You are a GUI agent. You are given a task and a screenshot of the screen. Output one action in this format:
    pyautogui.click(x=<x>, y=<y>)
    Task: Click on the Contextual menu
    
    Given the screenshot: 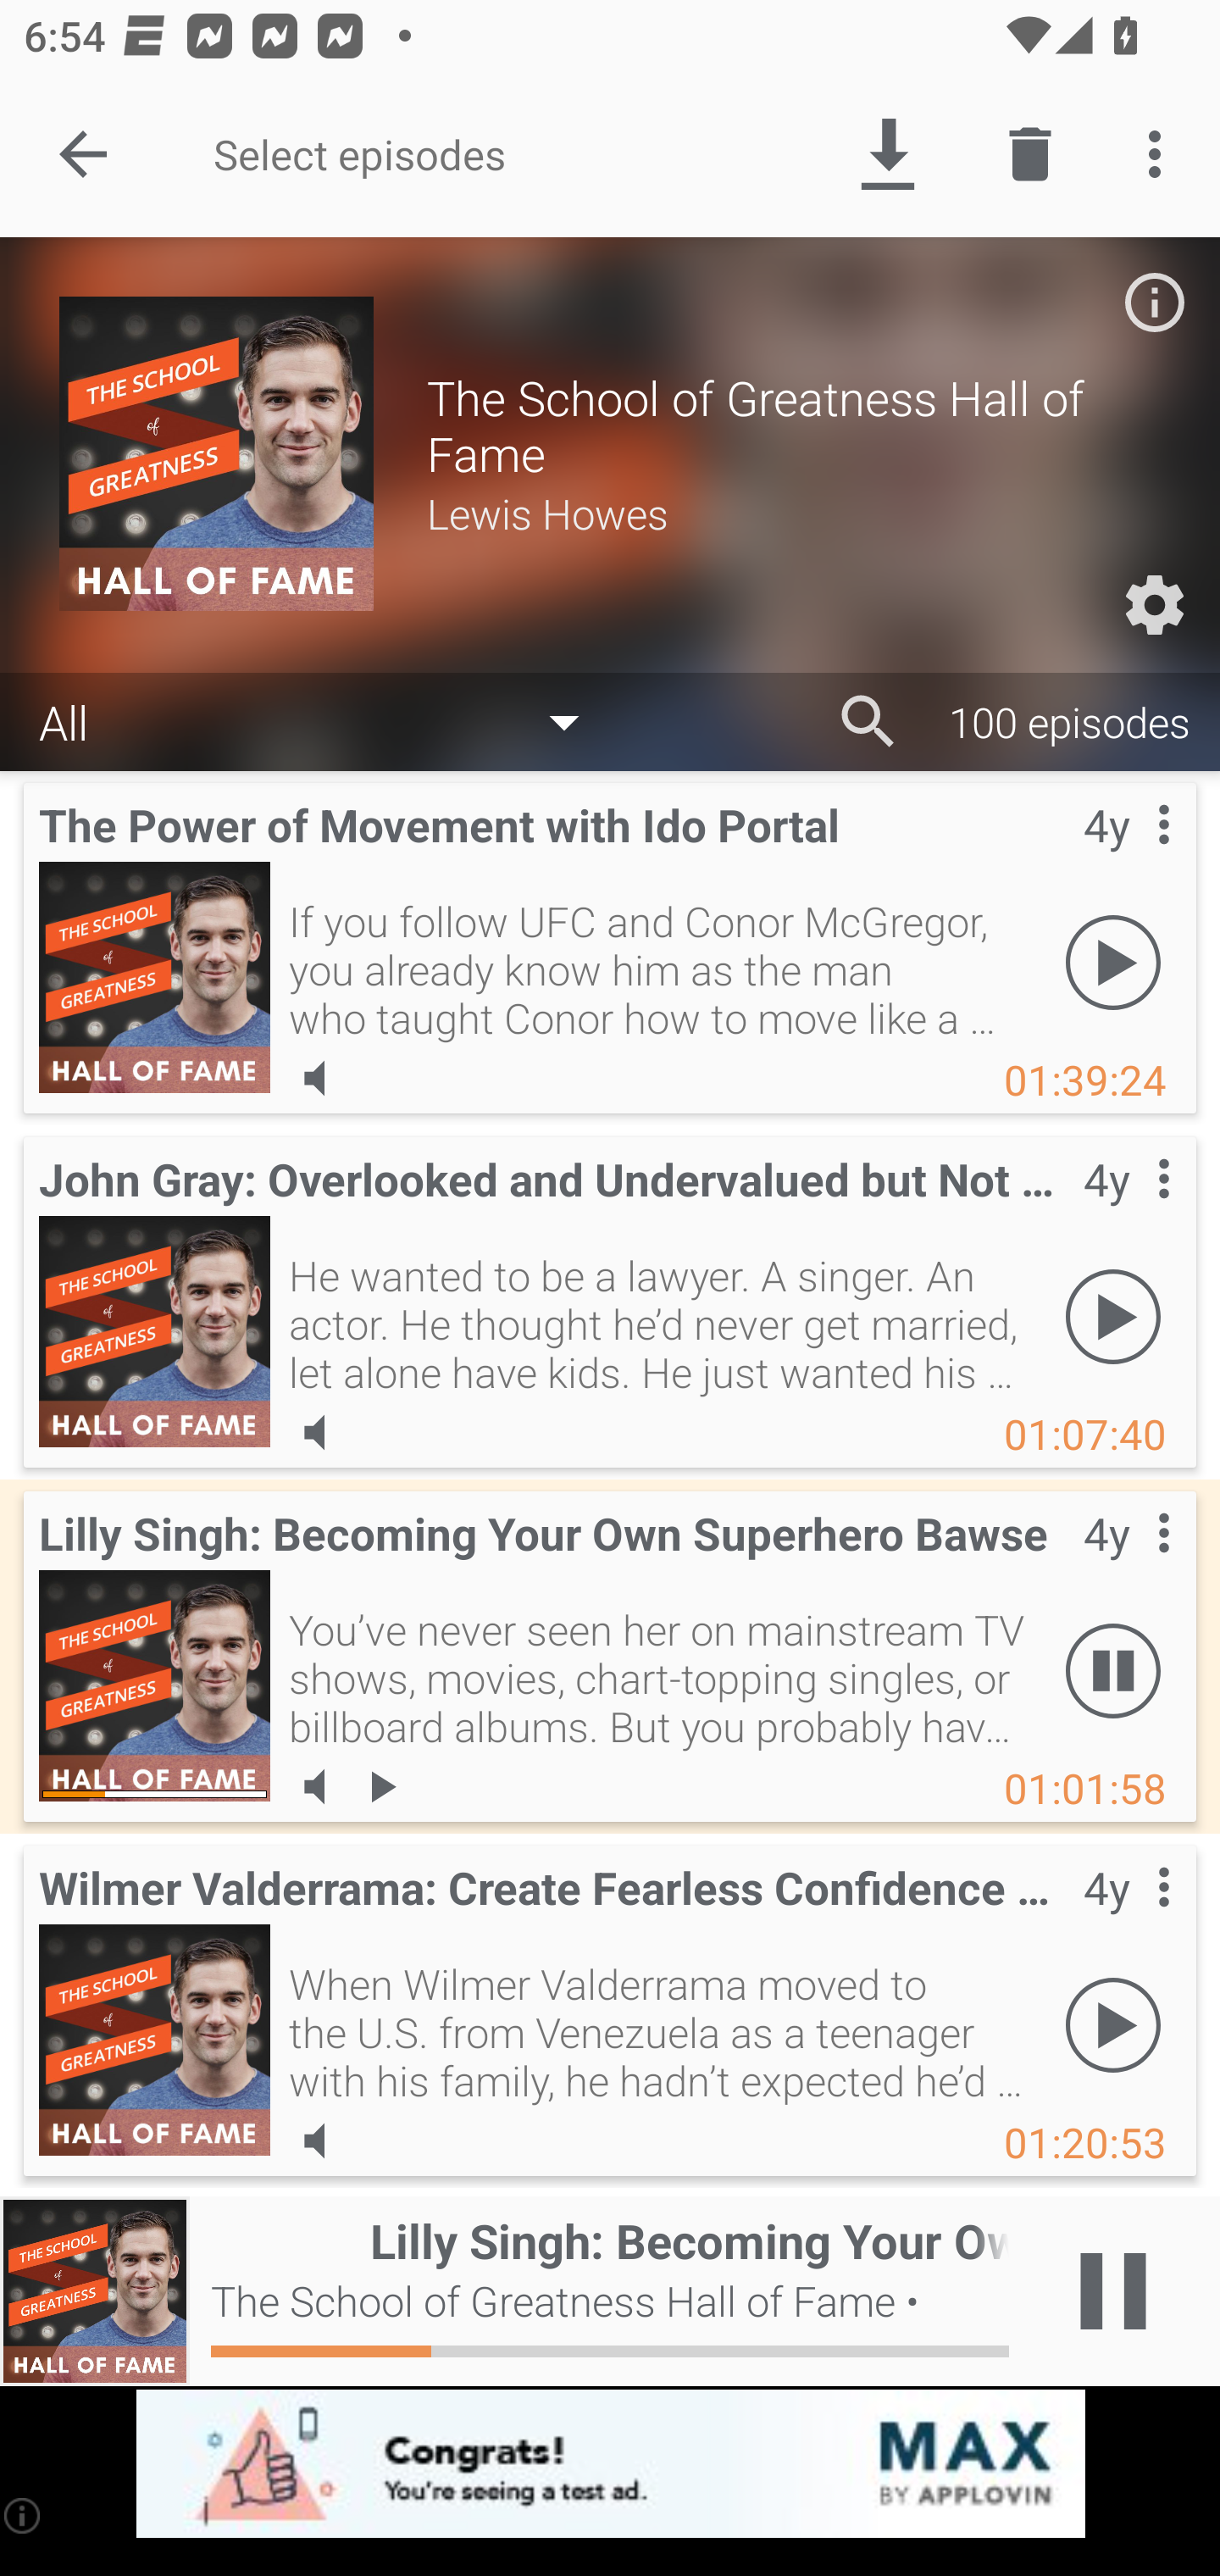 What is the action you would take?
    pyautogui.click(x=1127, y=1921)
    